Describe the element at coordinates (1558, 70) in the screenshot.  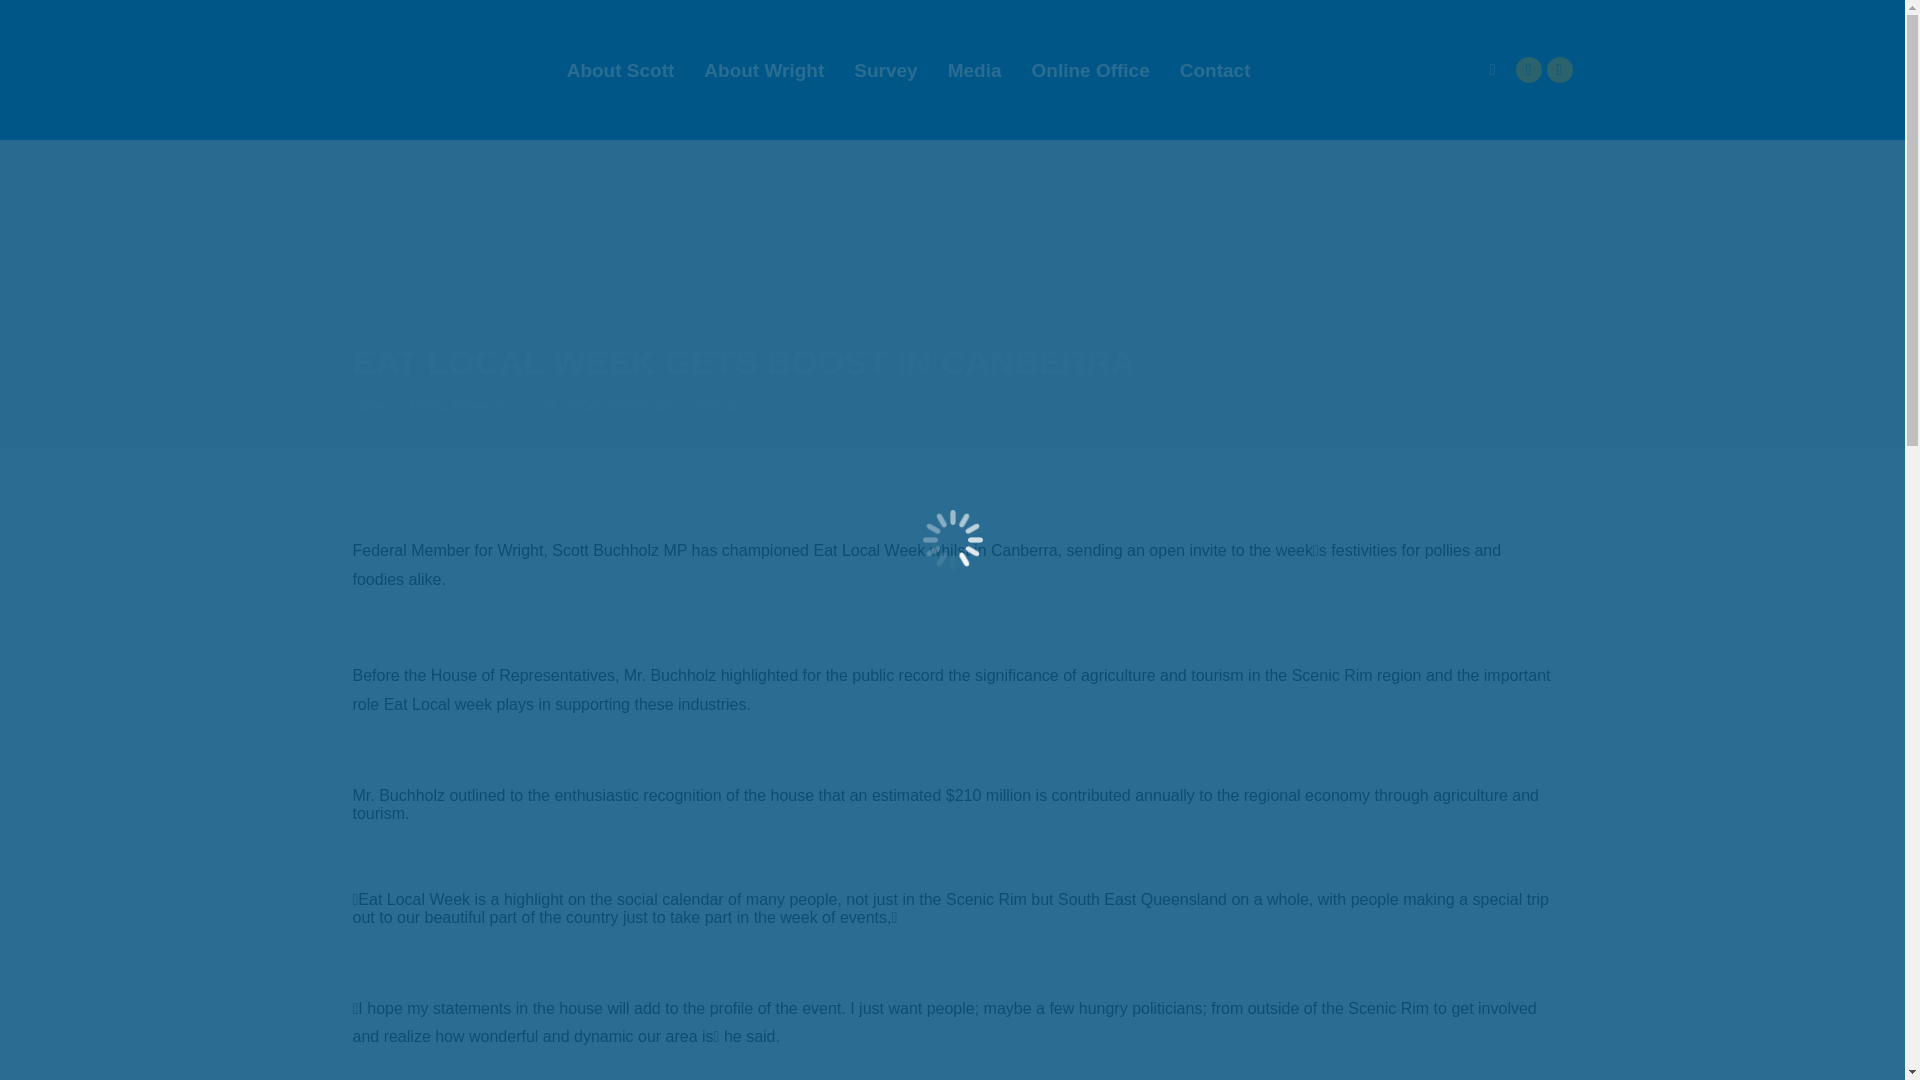
I see `X page opens in new window` at that location.